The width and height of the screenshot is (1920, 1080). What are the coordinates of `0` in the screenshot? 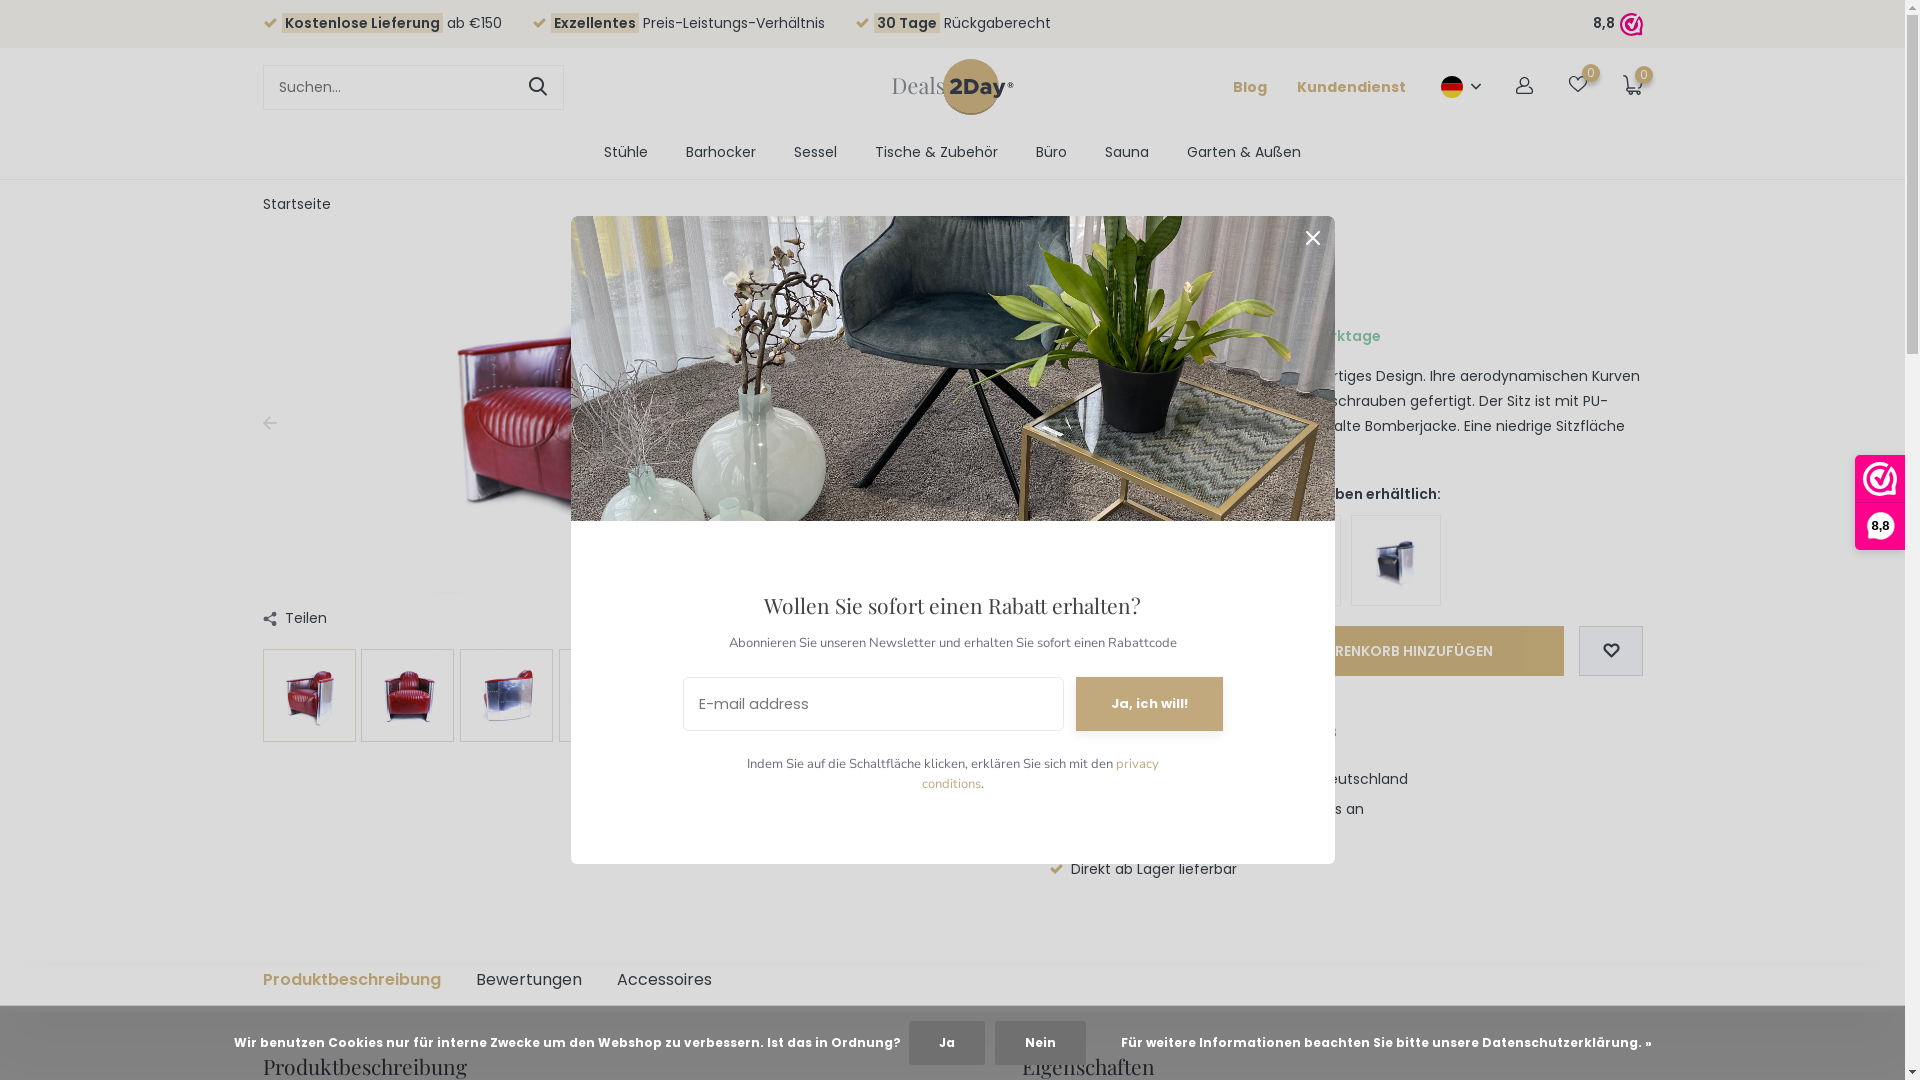 It's located at (1578, 87).